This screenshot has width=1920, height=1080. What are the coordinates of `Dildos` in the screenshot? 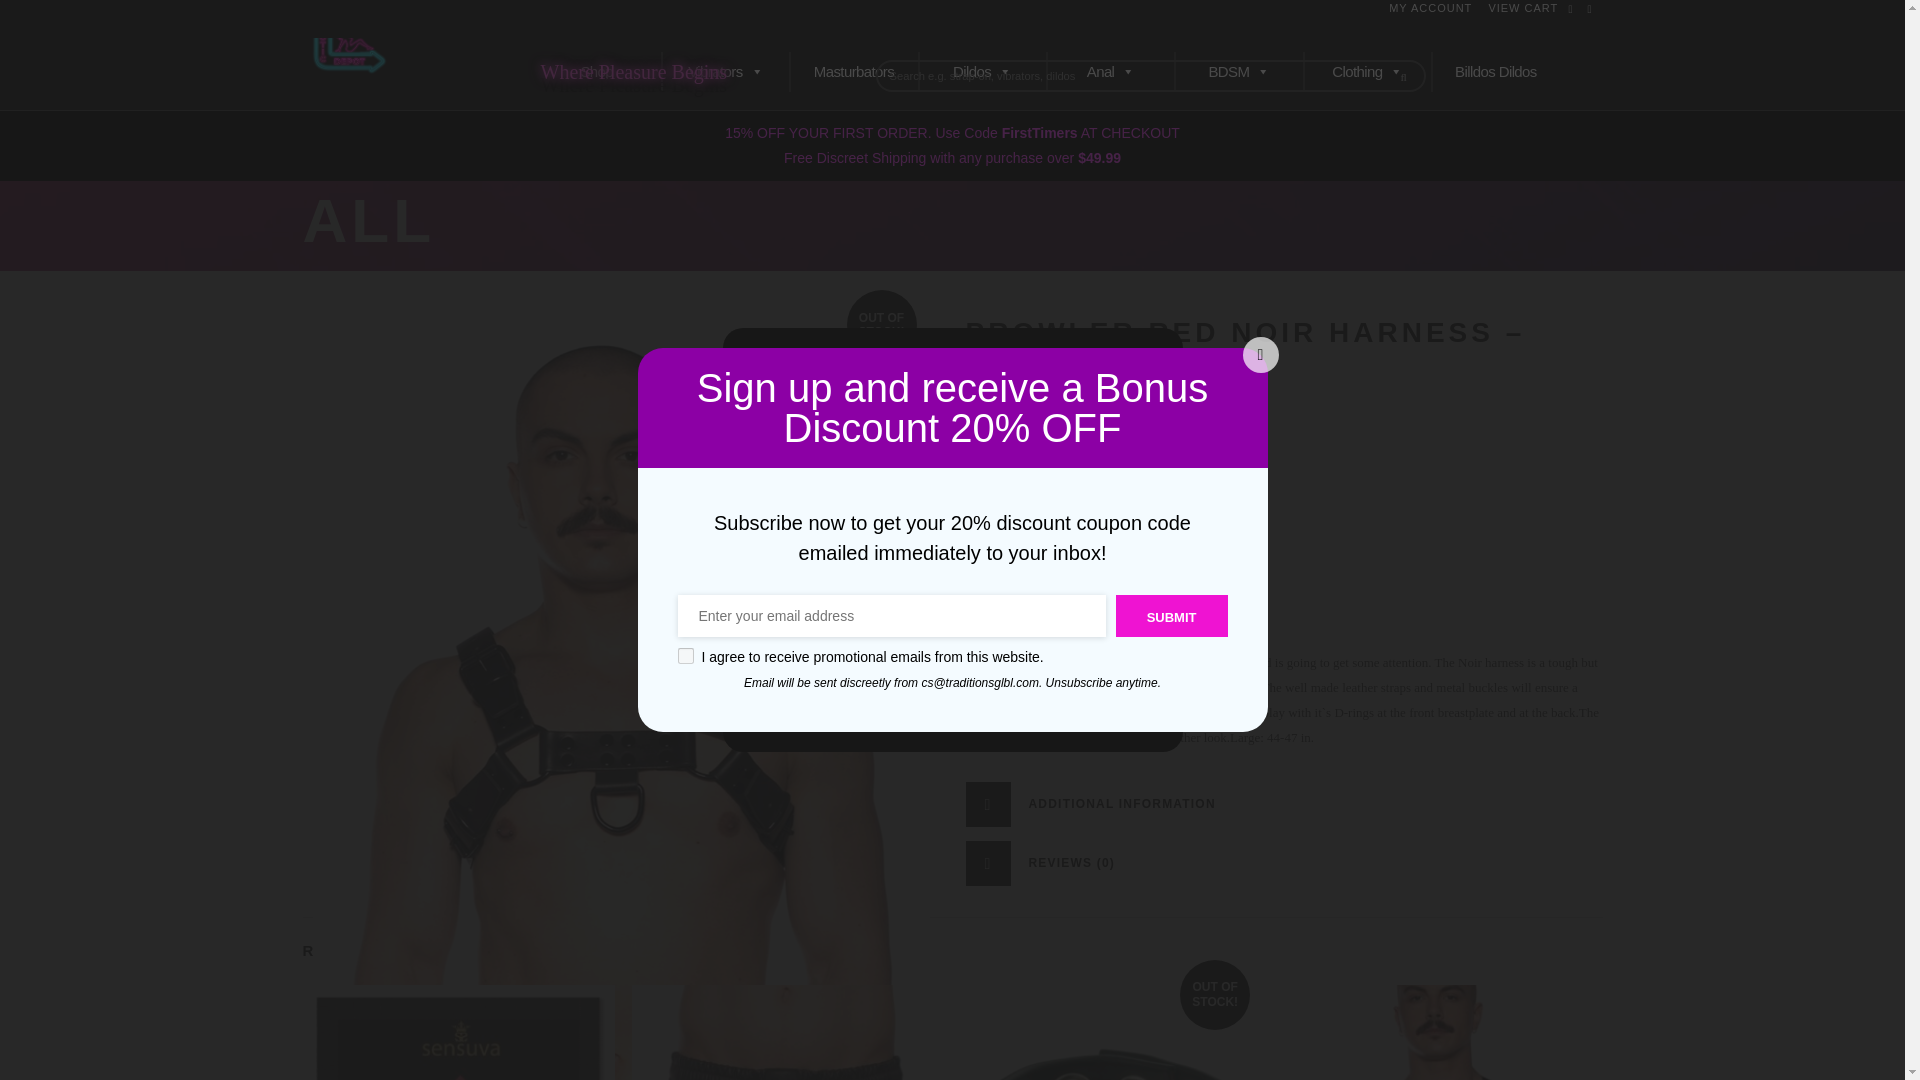 It's located at (982, 71).